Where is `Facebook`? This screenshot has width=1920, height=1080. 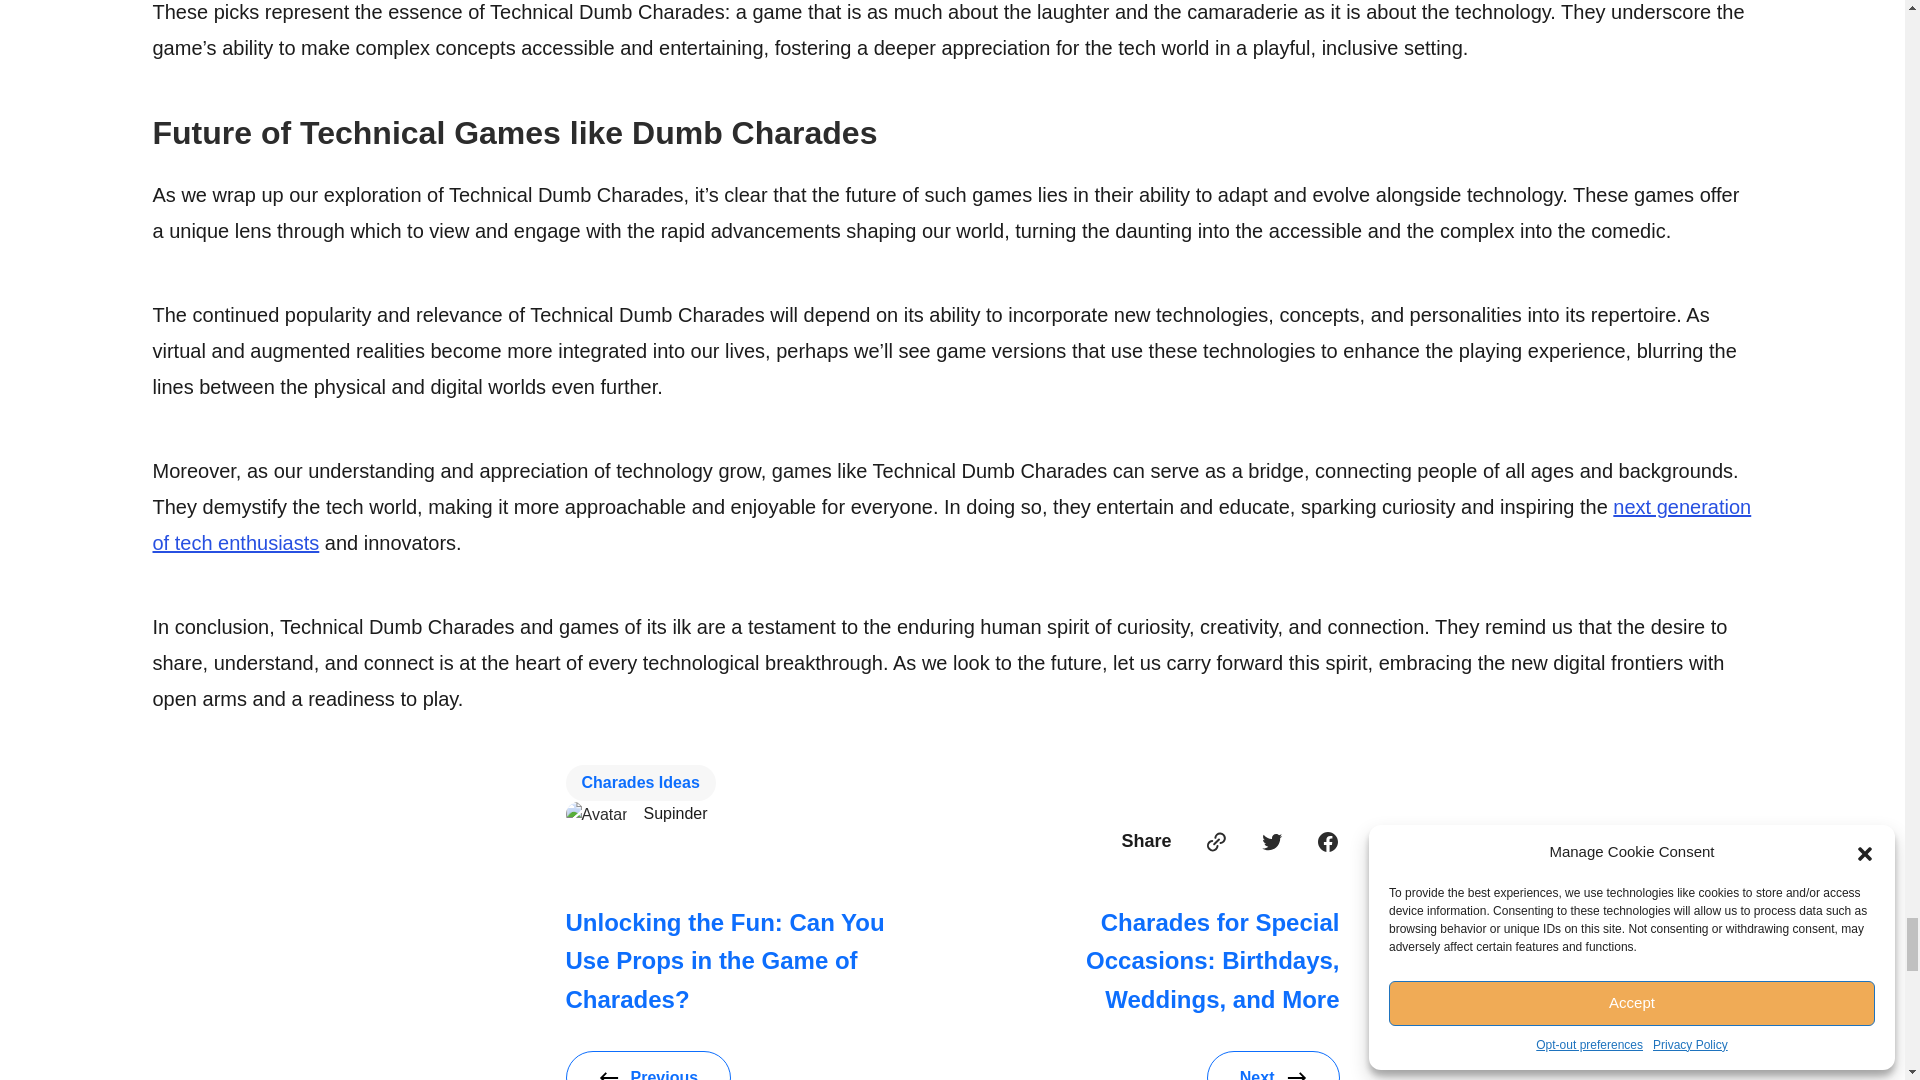 Facebook is located at coordinates (1328, 842).